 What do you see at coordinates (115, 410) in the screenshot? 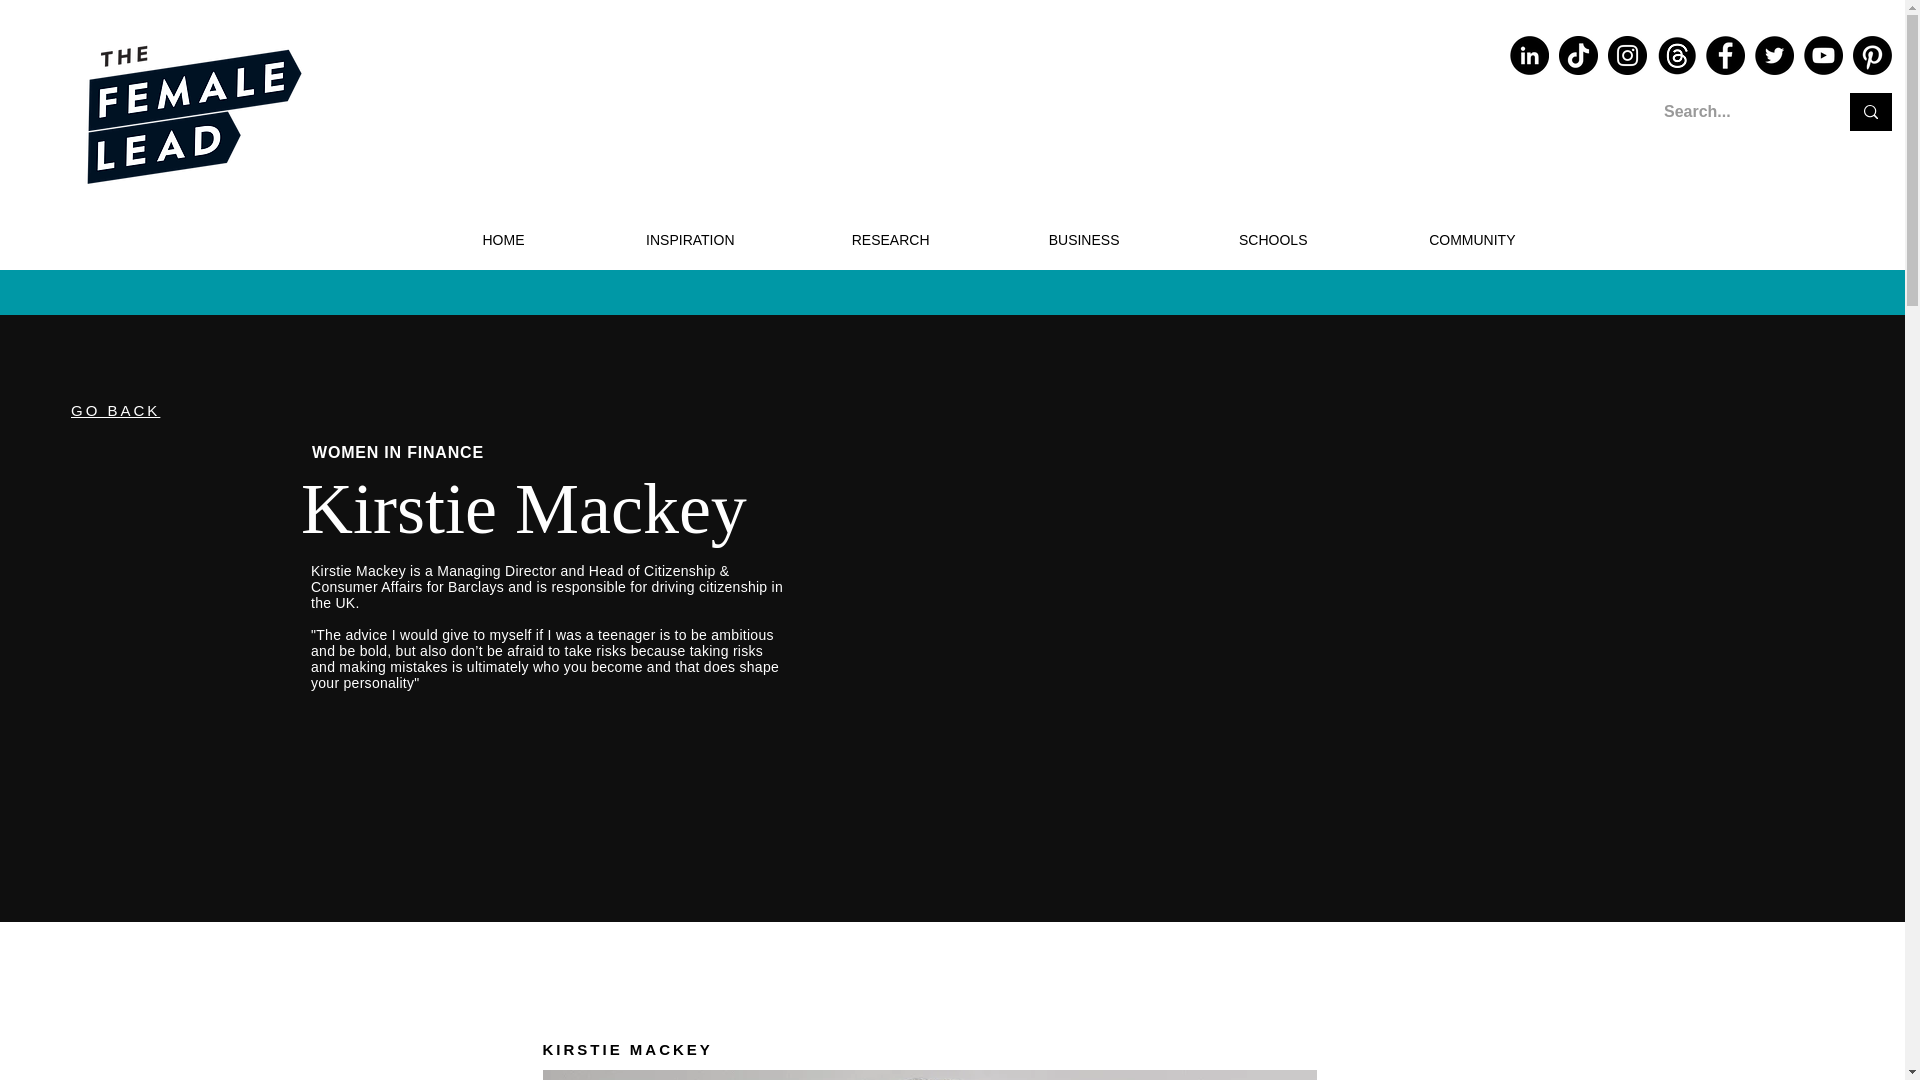
I see `GO BACK` at bounding box center [115, 410].